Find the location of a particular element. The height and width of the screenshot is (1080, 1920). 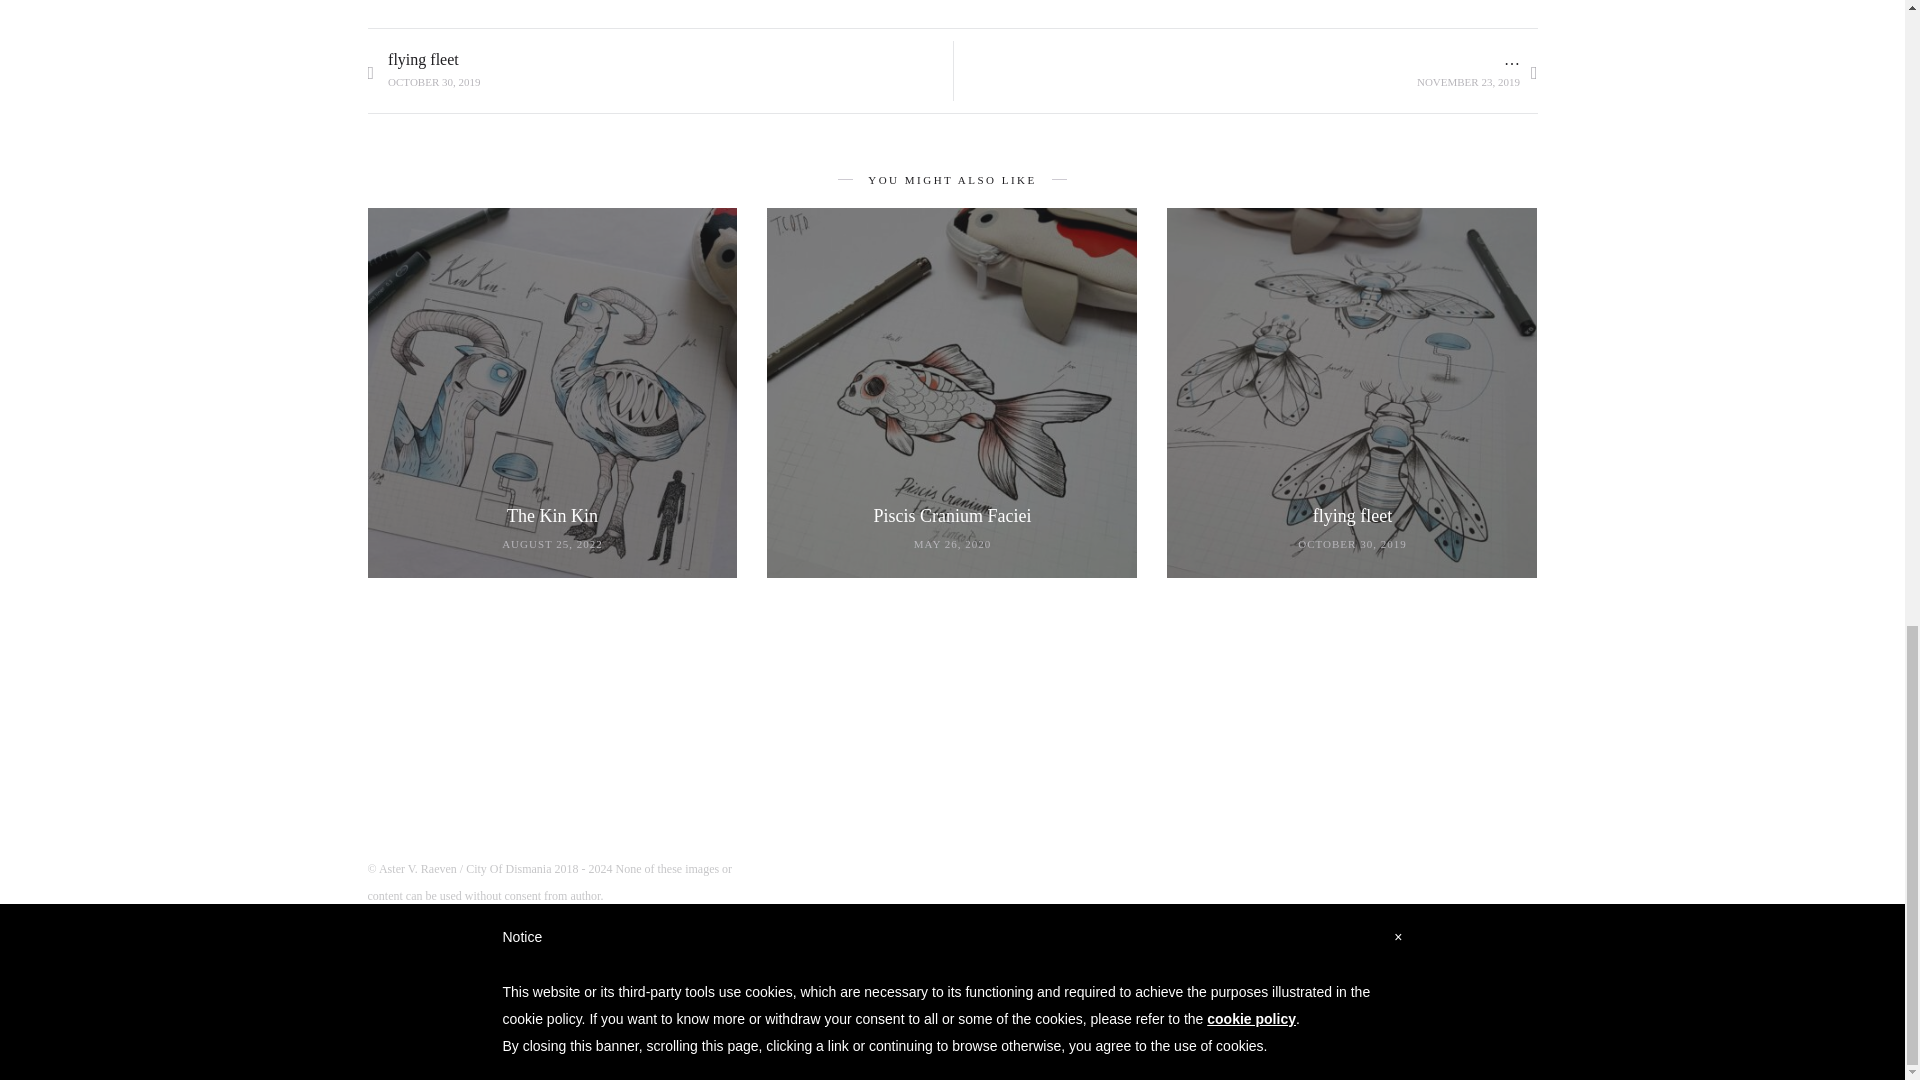

The Kin Kin is located at coordinates (952, 516).